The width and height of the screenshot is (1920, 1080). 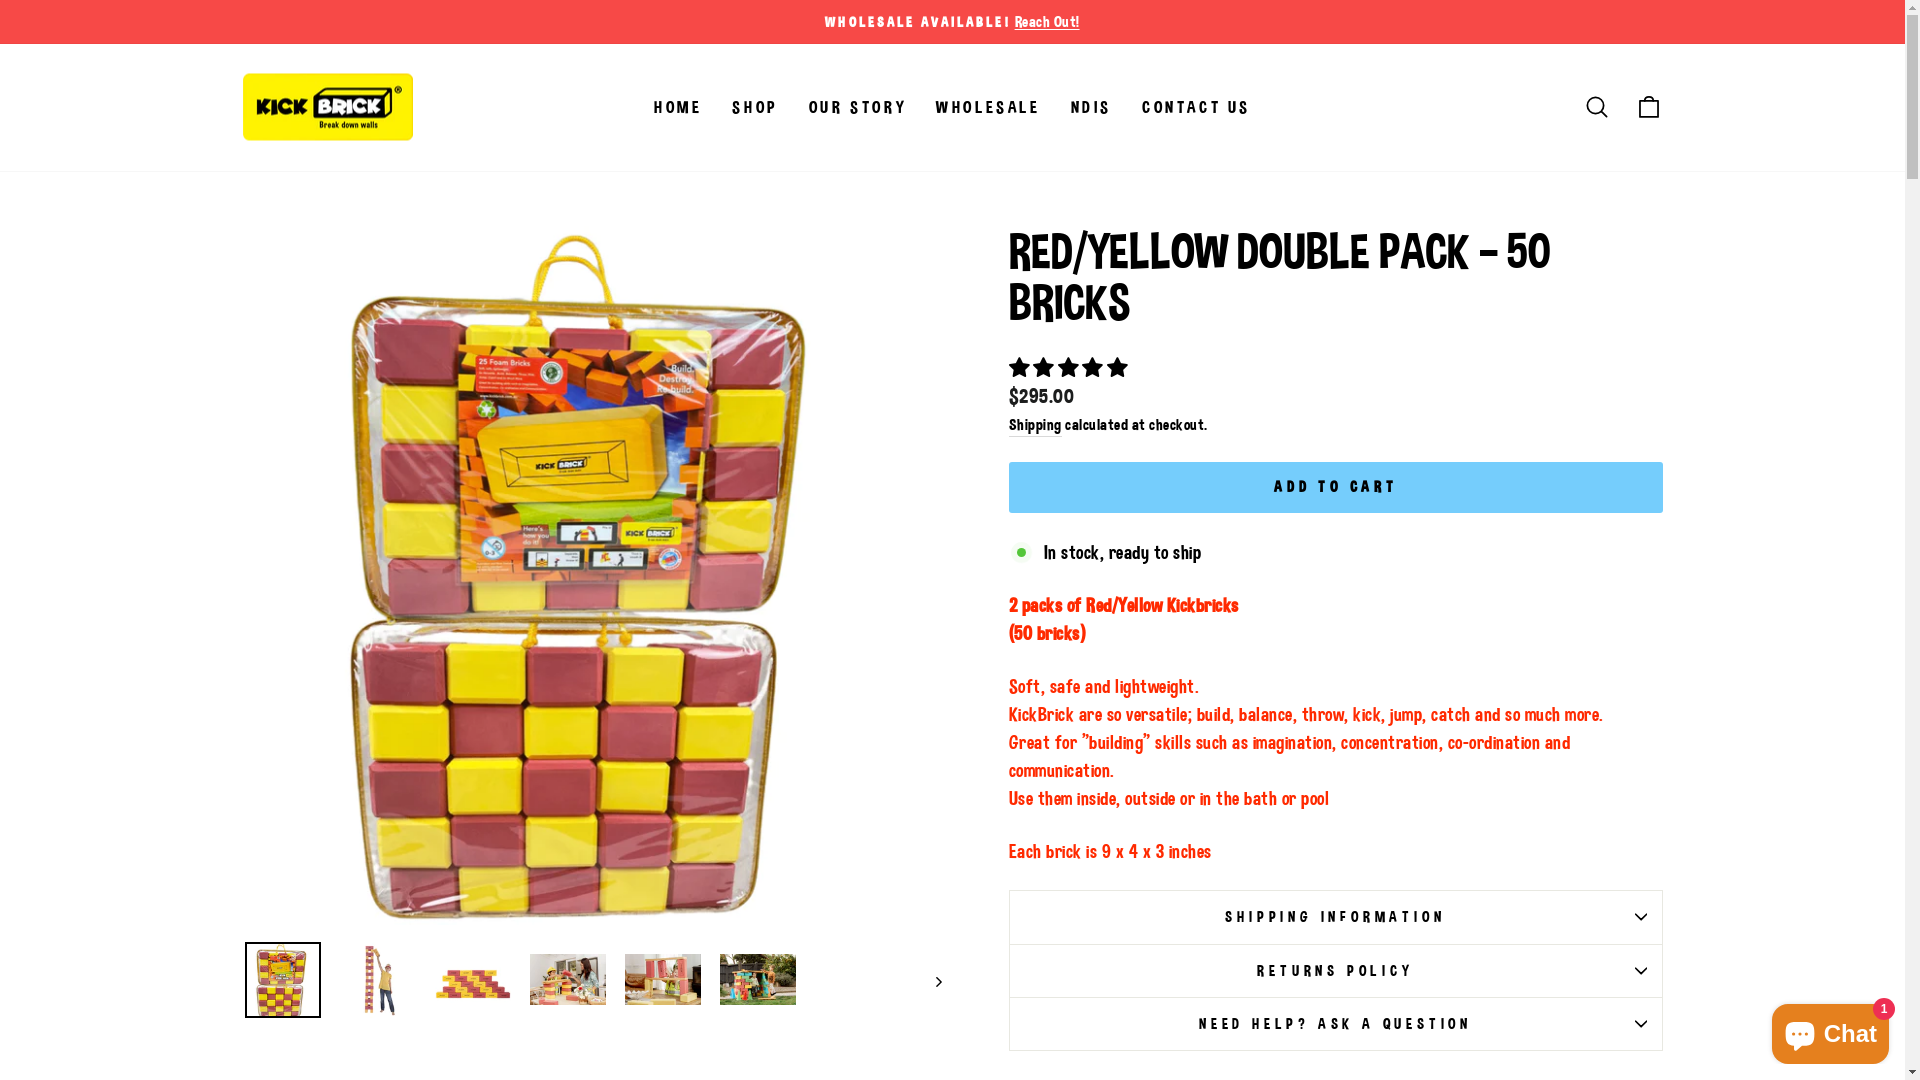 I want to click on WHOLESALE, so click(x=988, y=107).